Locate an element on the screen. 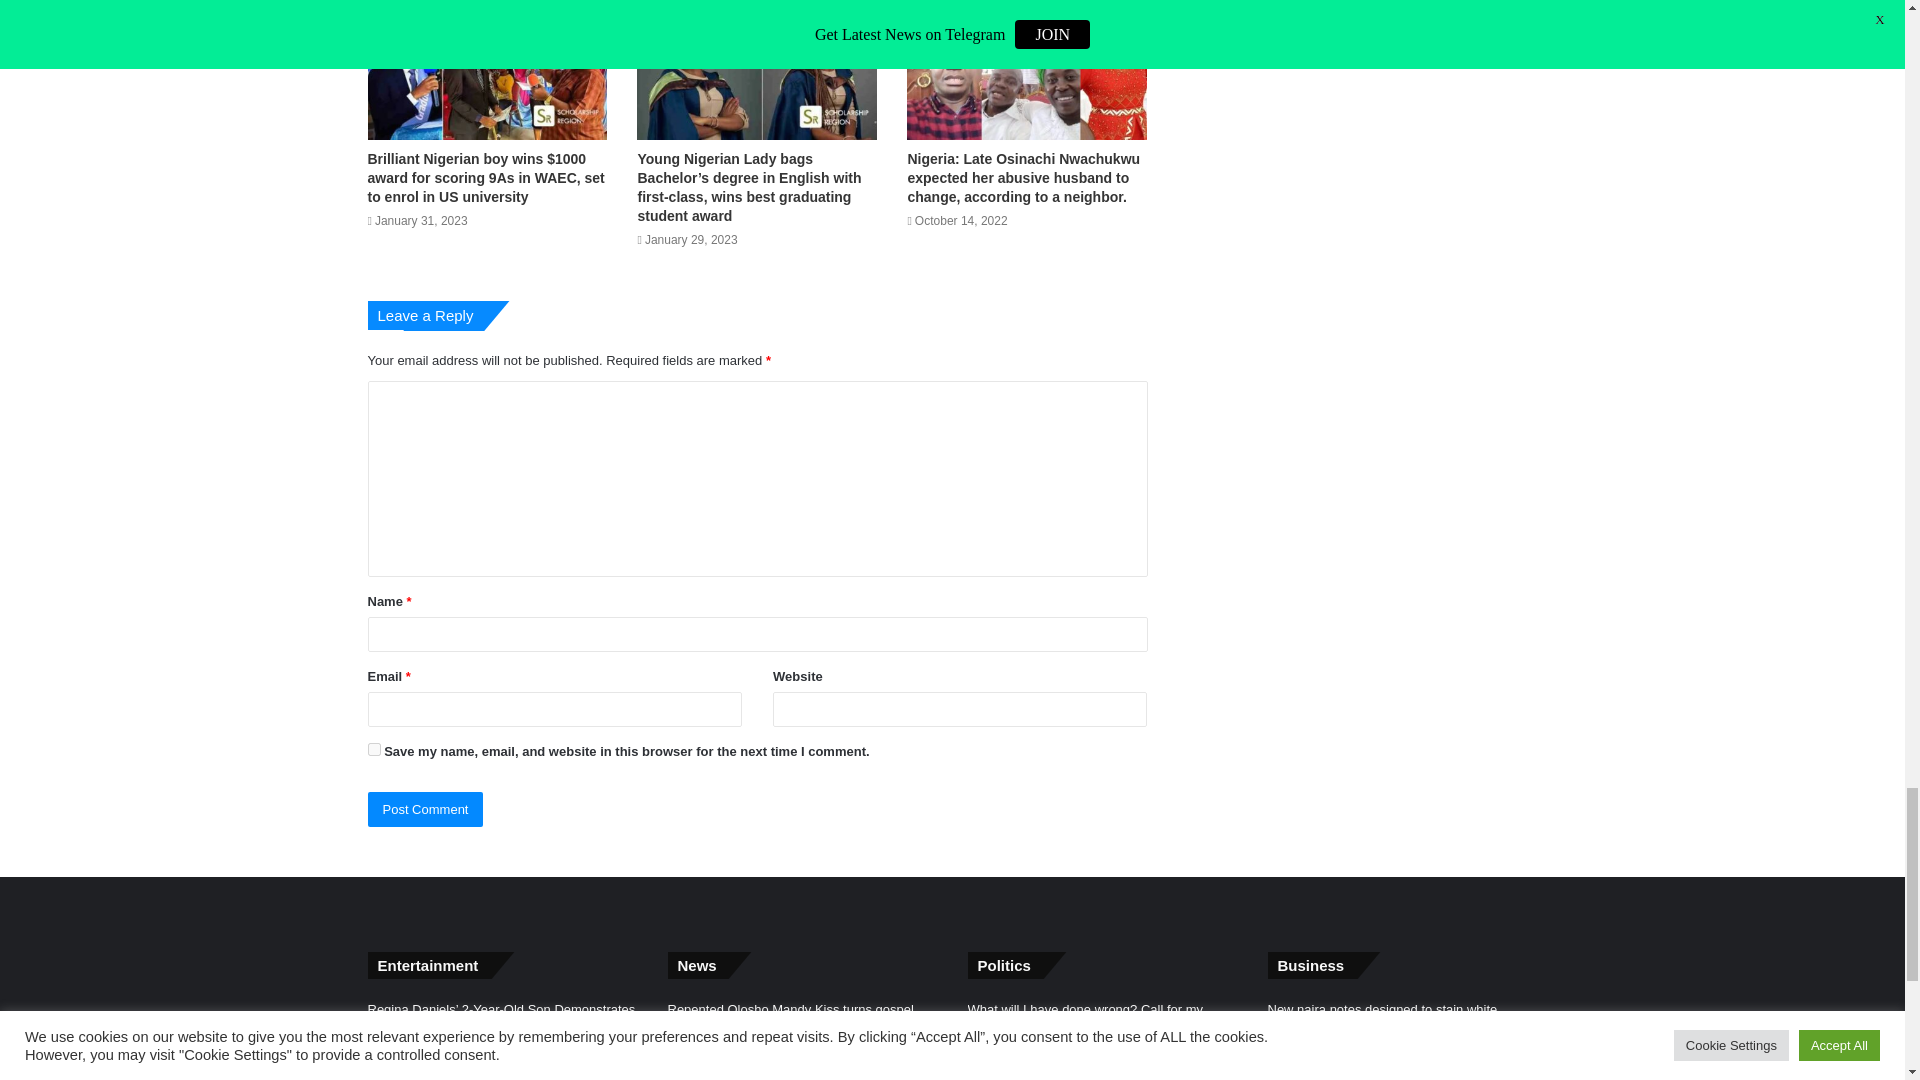 The image size is (1920, 1080). yes is located at coordinates (374, 750).